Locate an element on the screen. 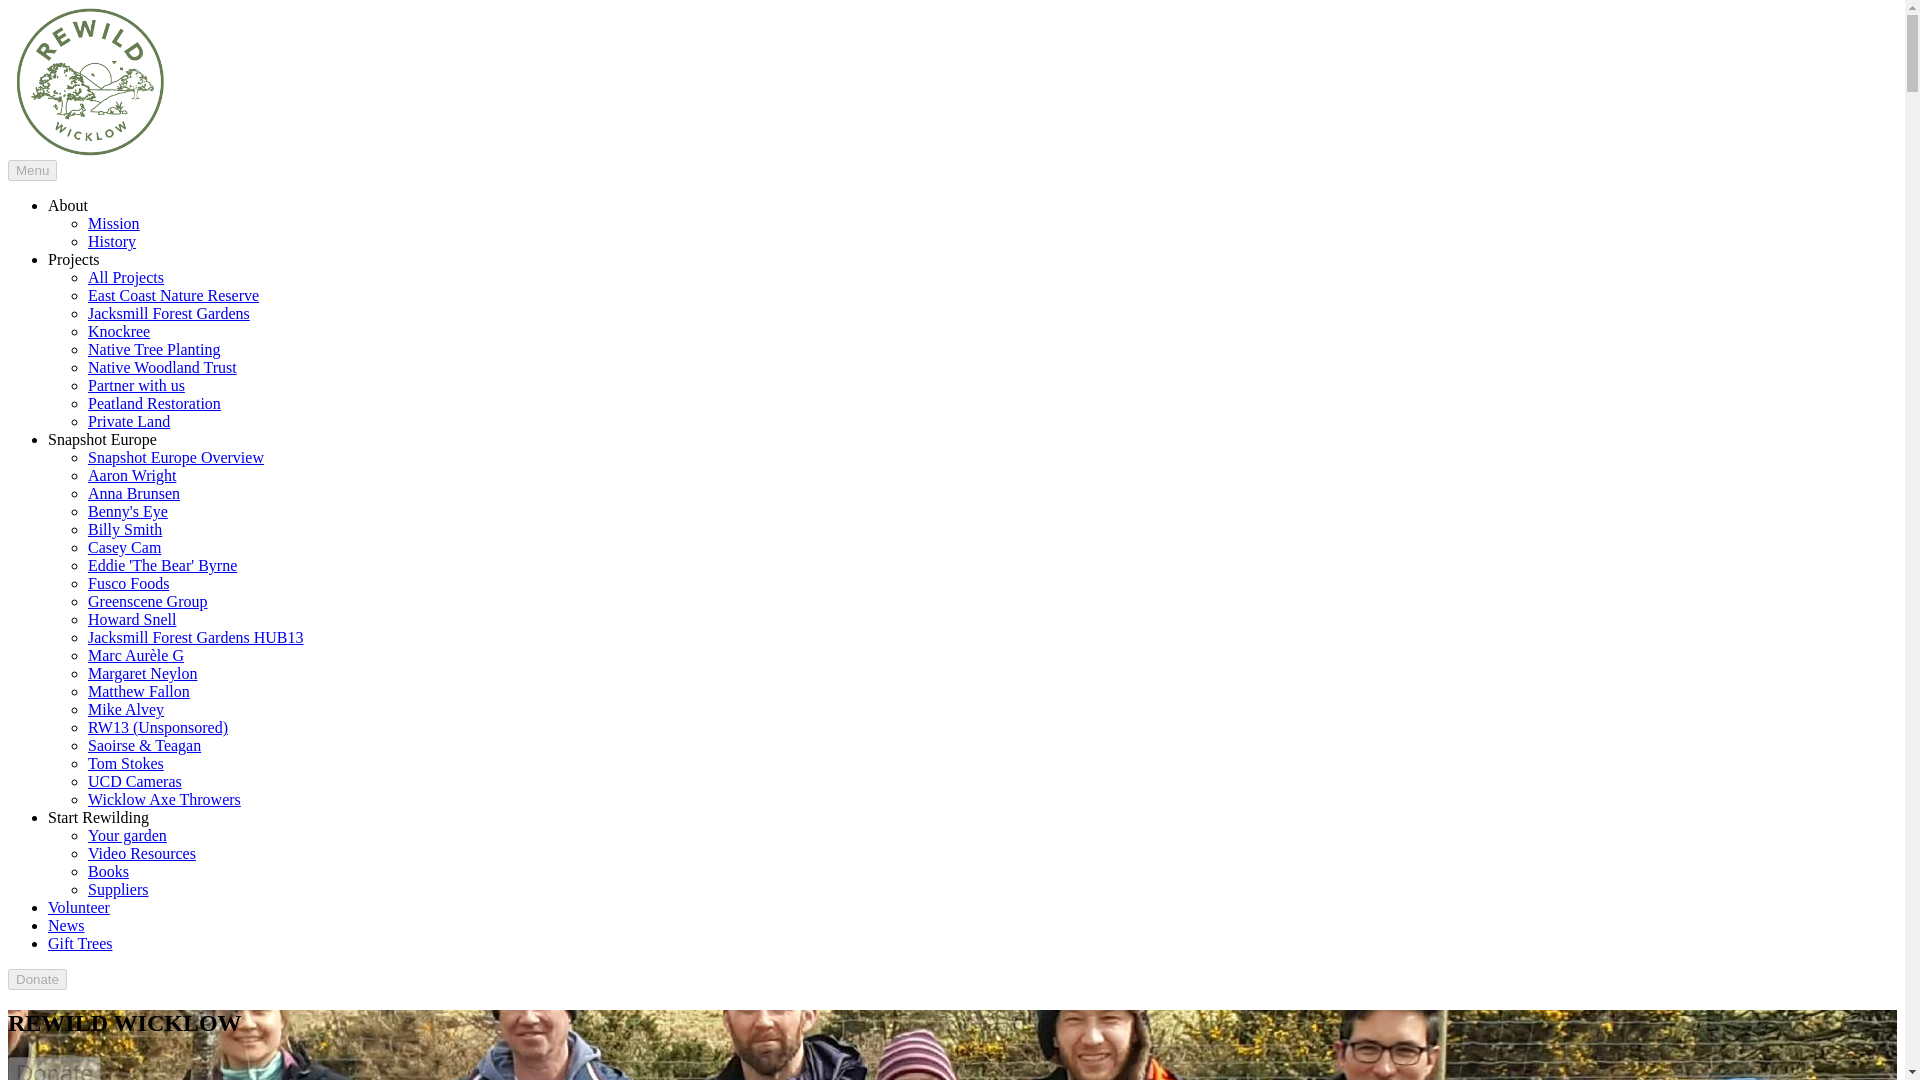  Margaret Neylon is located at coordinates (142, 673).